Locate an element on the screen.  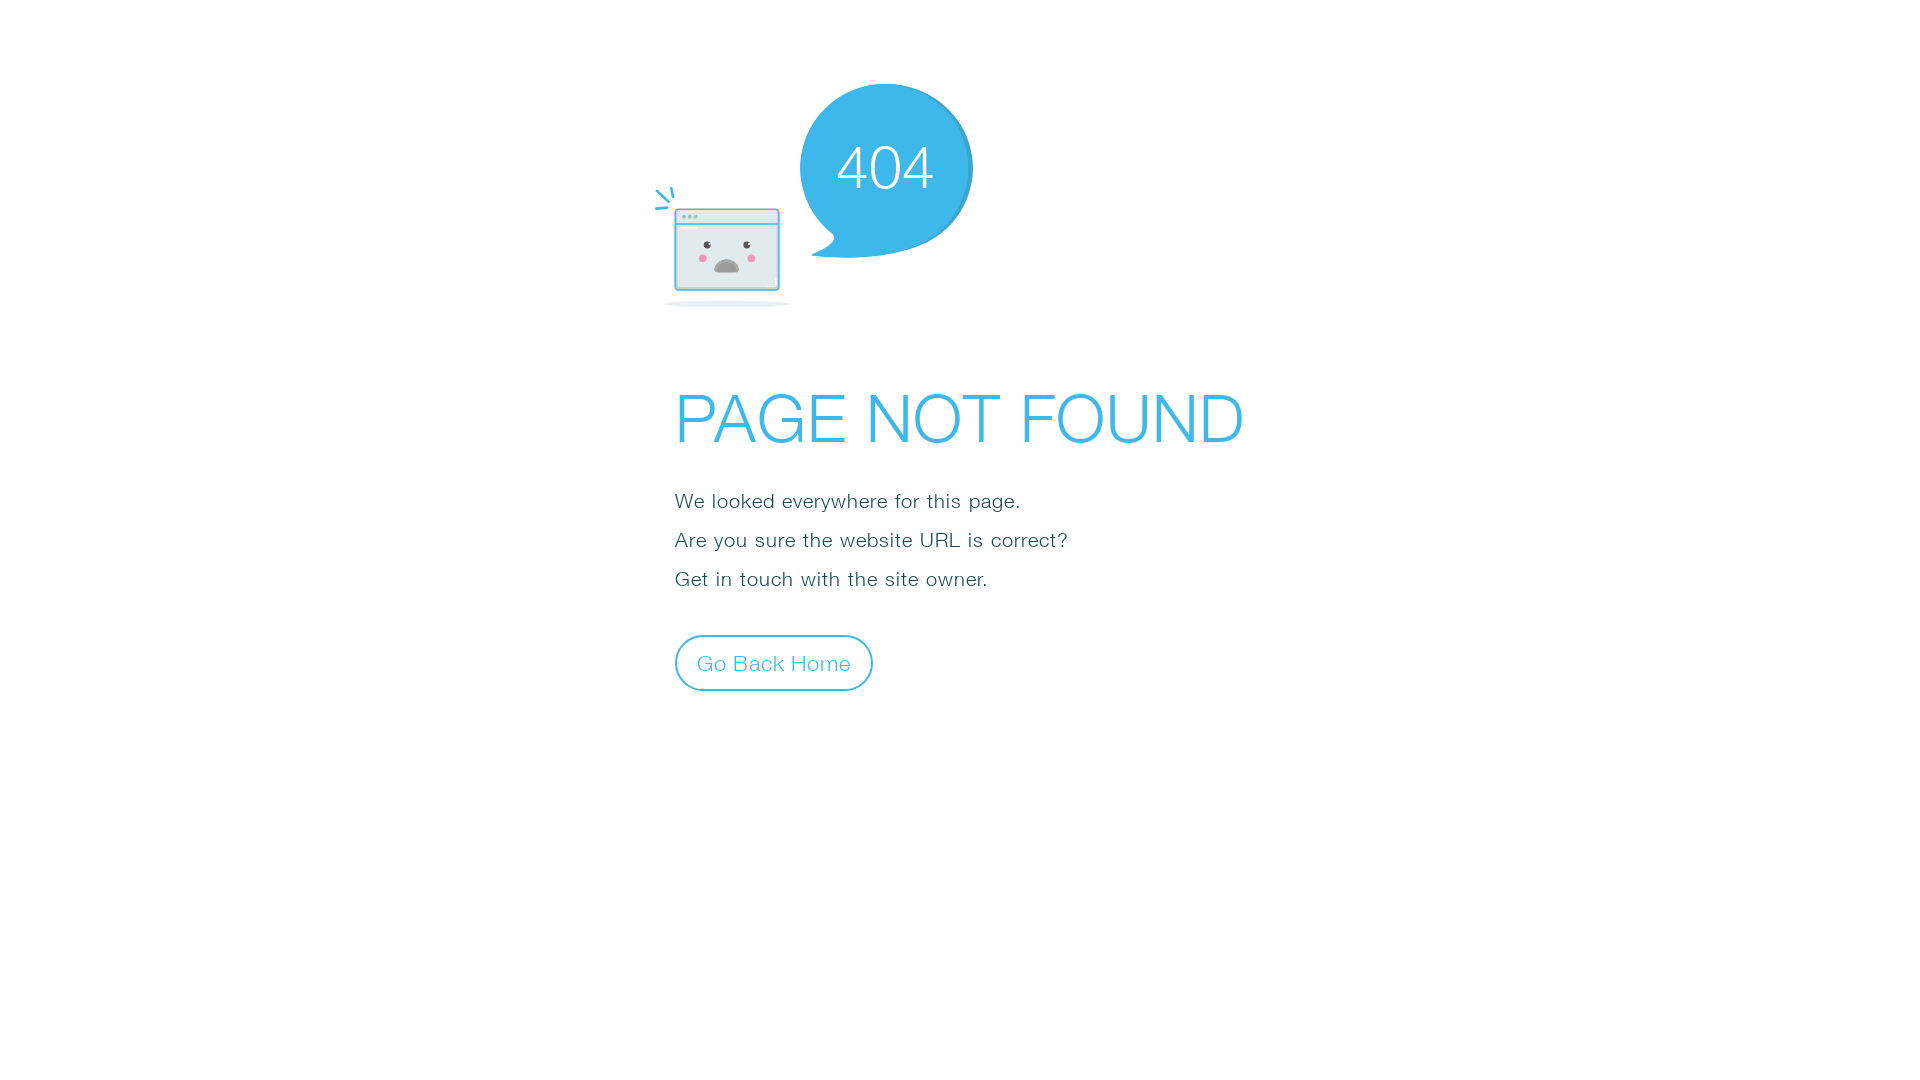
Go Back Home is located at coordinates (774, 662).